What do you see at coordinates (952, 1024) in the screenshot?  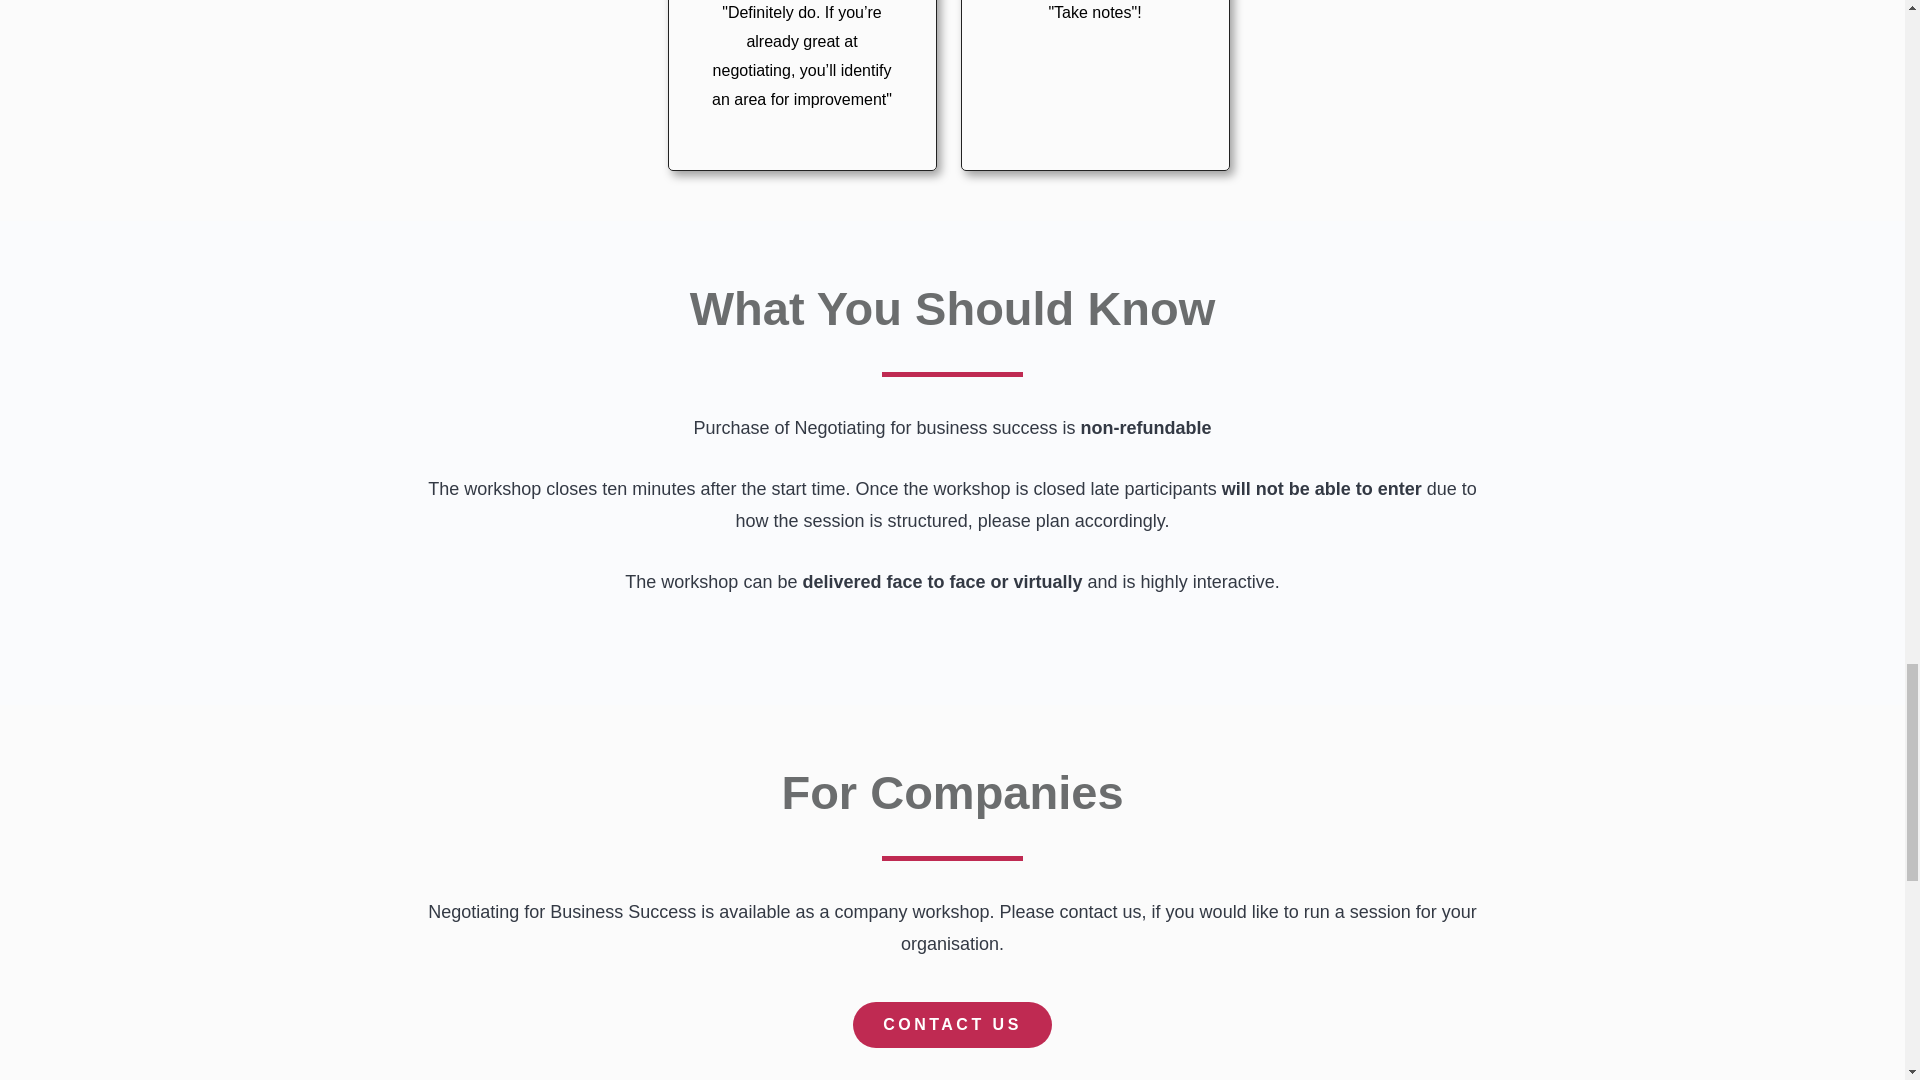 I see `CONTACT US` at bounding box center [952, 1024].